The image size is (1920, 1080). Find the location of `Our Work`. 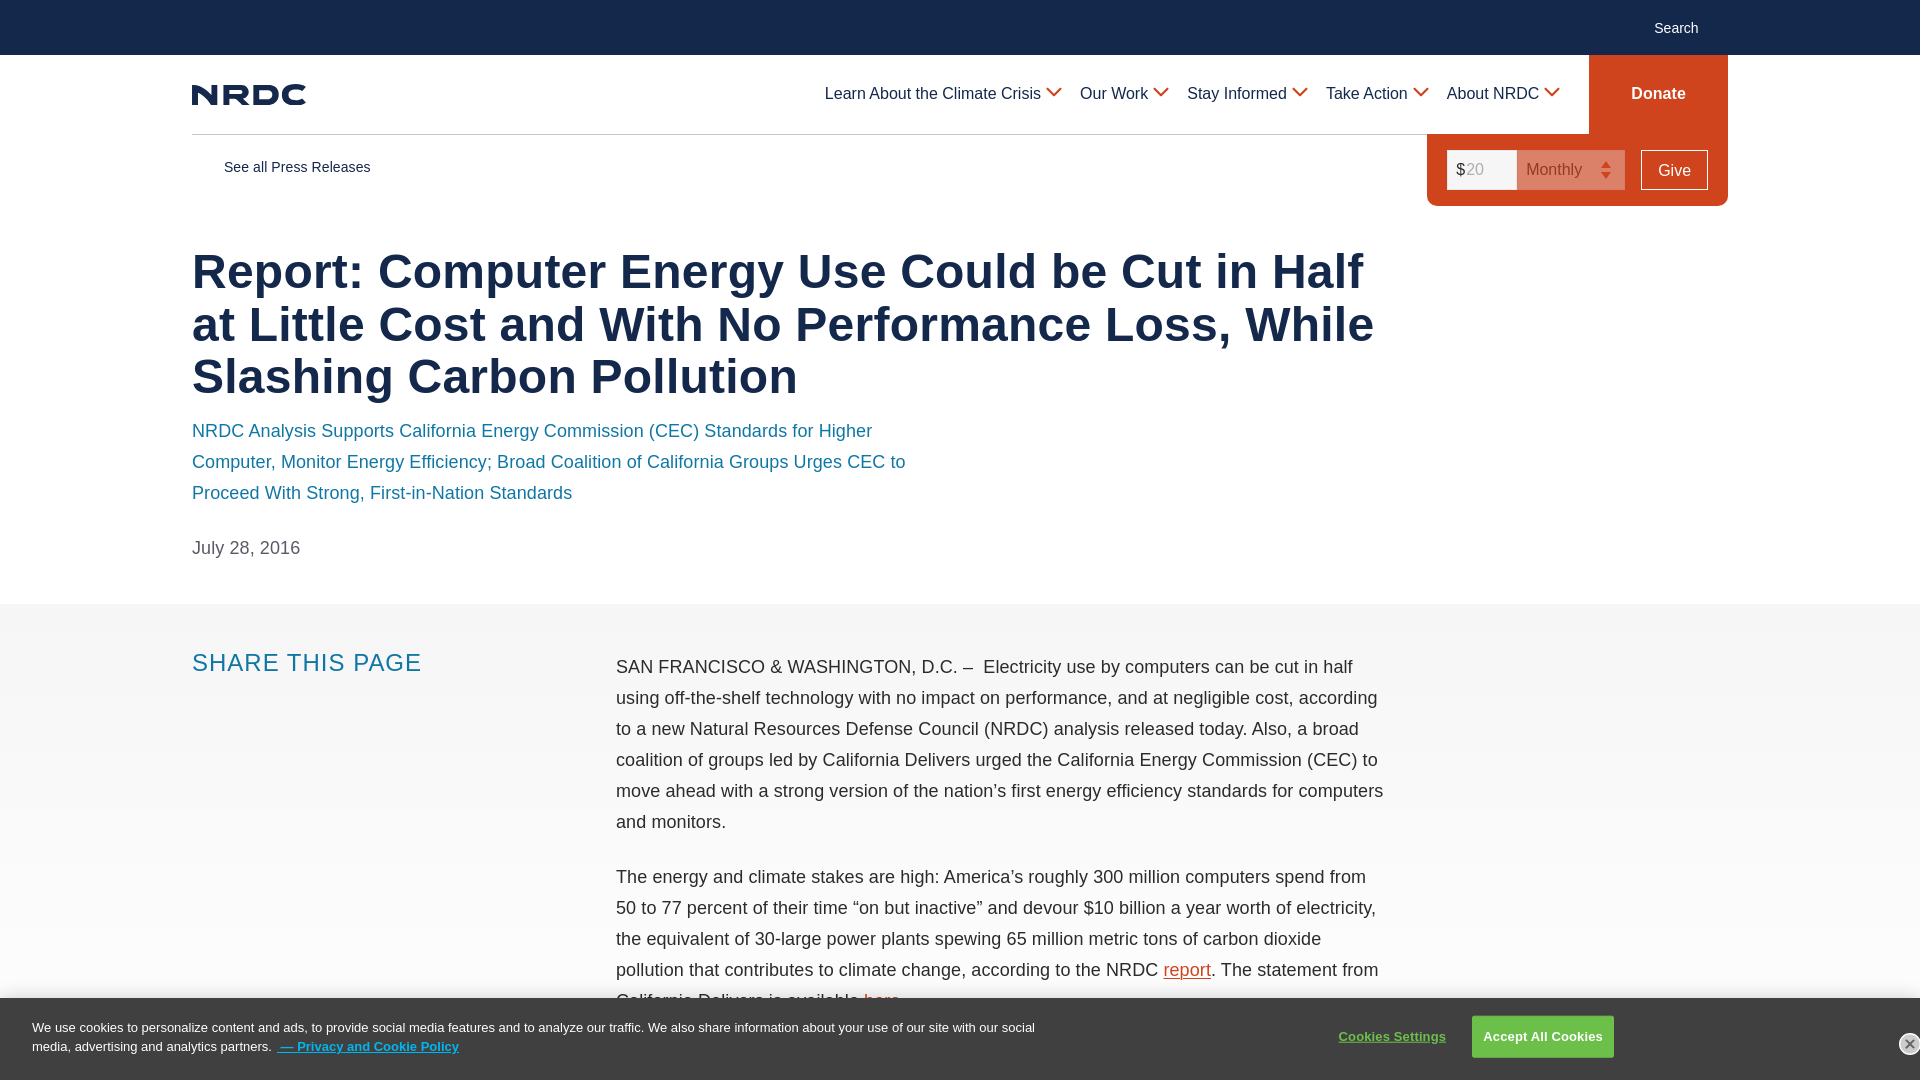

Our Work is located at coordinates (1122, 94).